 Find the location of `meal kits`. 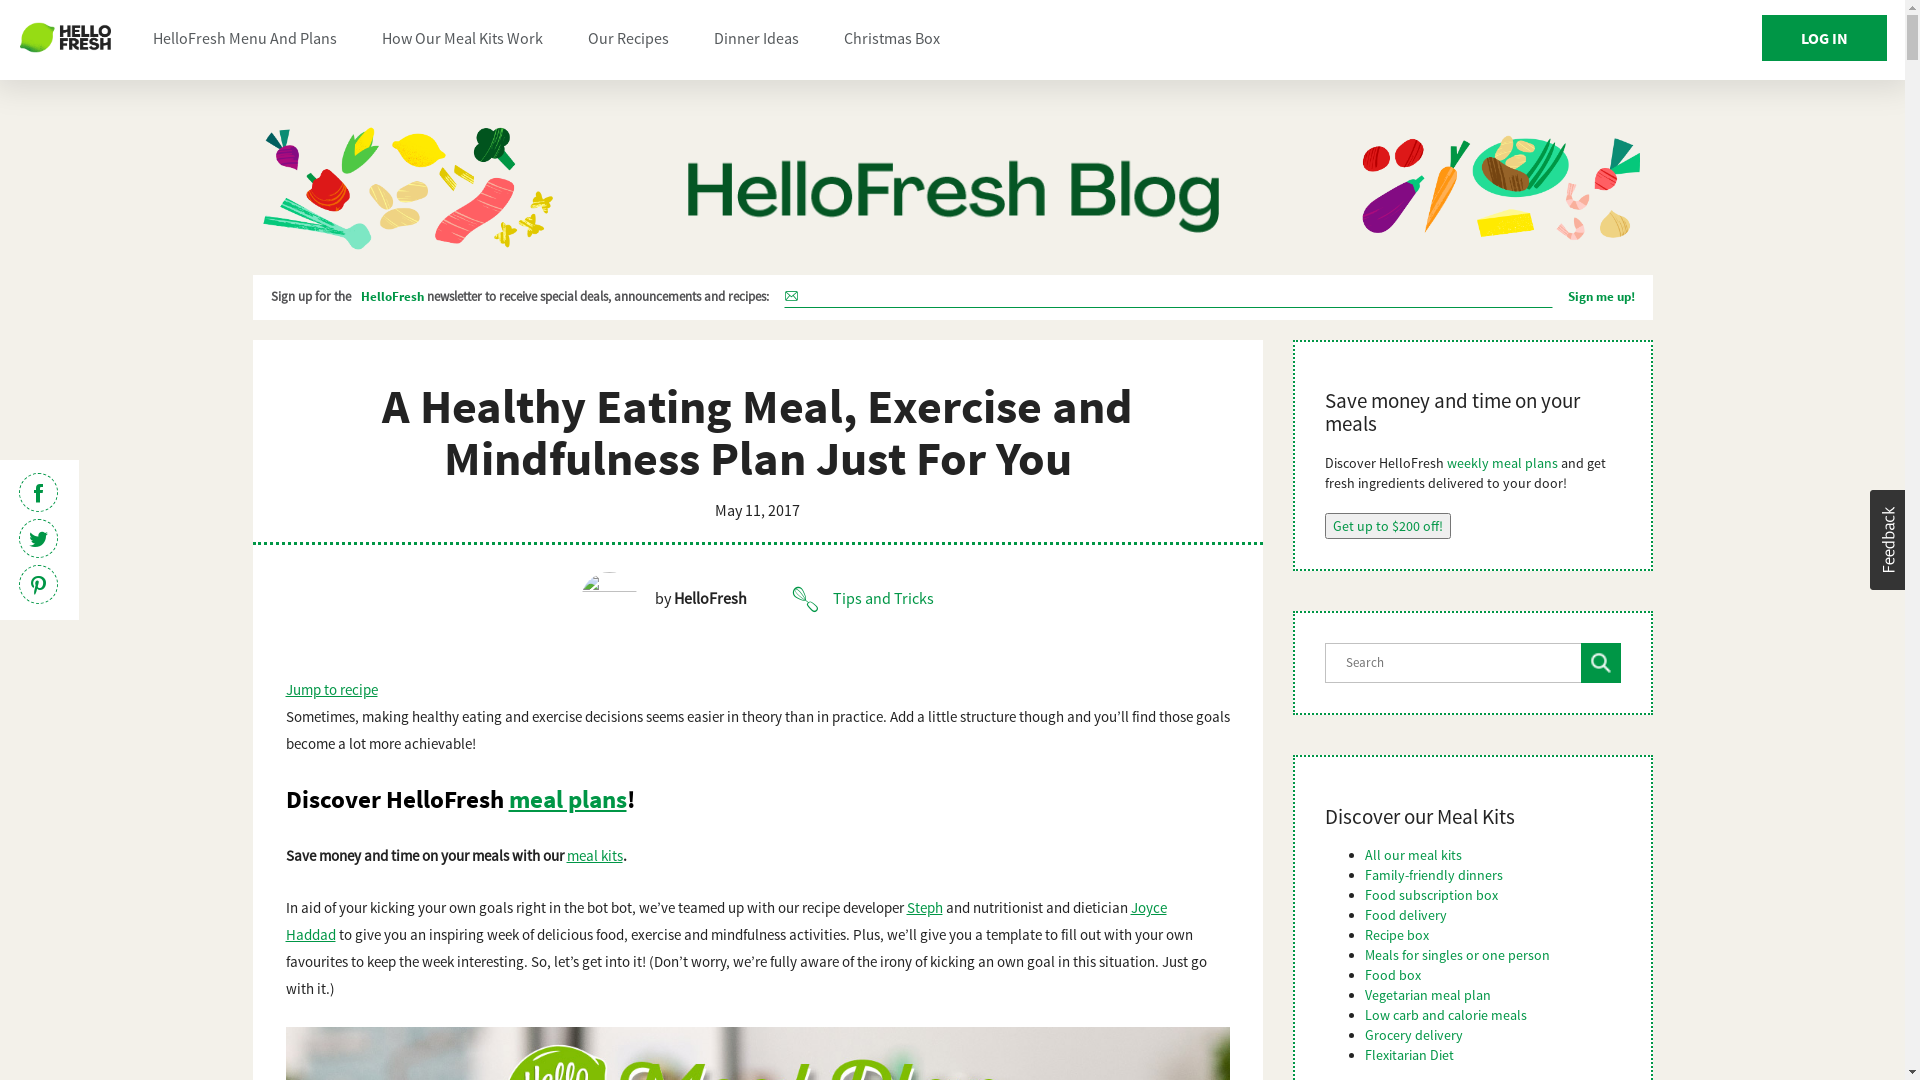

meal kits is located at coordinates (594, 856).